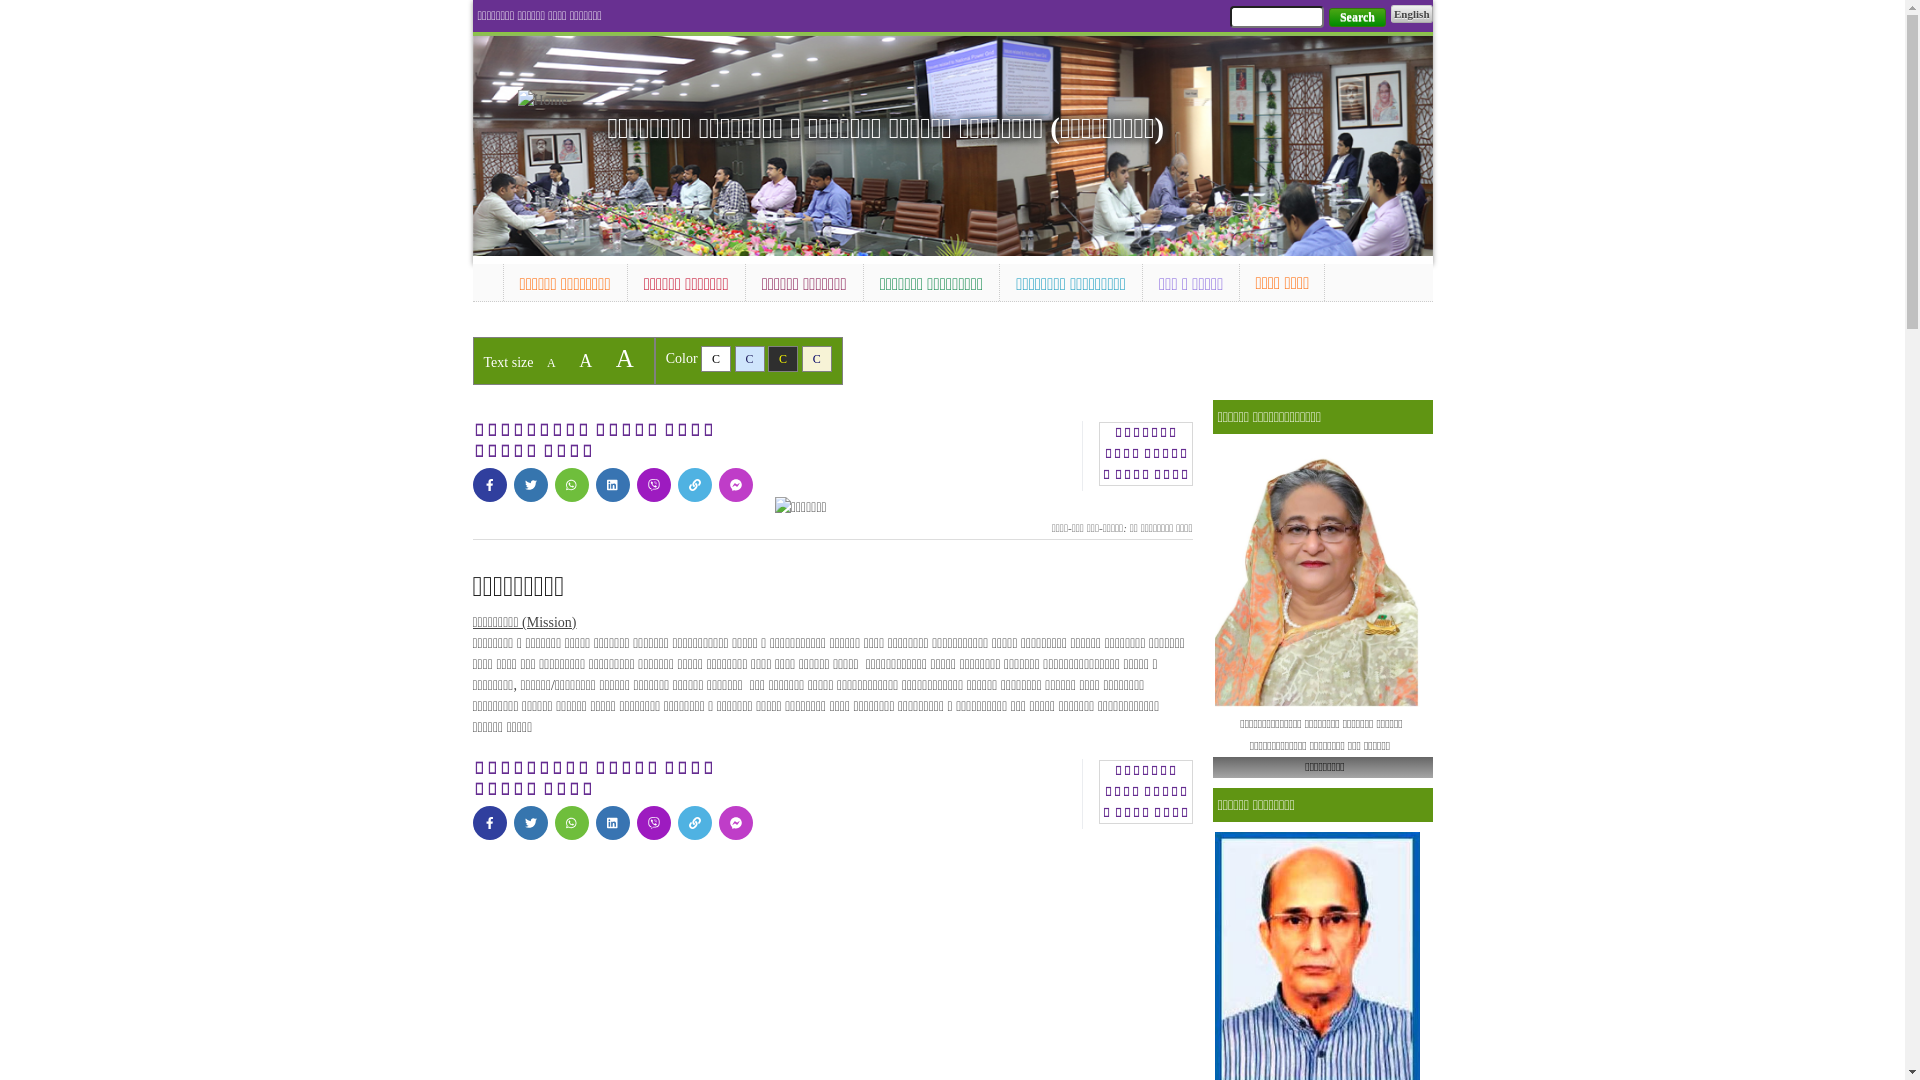 The width and height of the screenshot is (1920, 1080). Describe the element at coordinates (552, 363) in the screenshot. I see `A` at that location.